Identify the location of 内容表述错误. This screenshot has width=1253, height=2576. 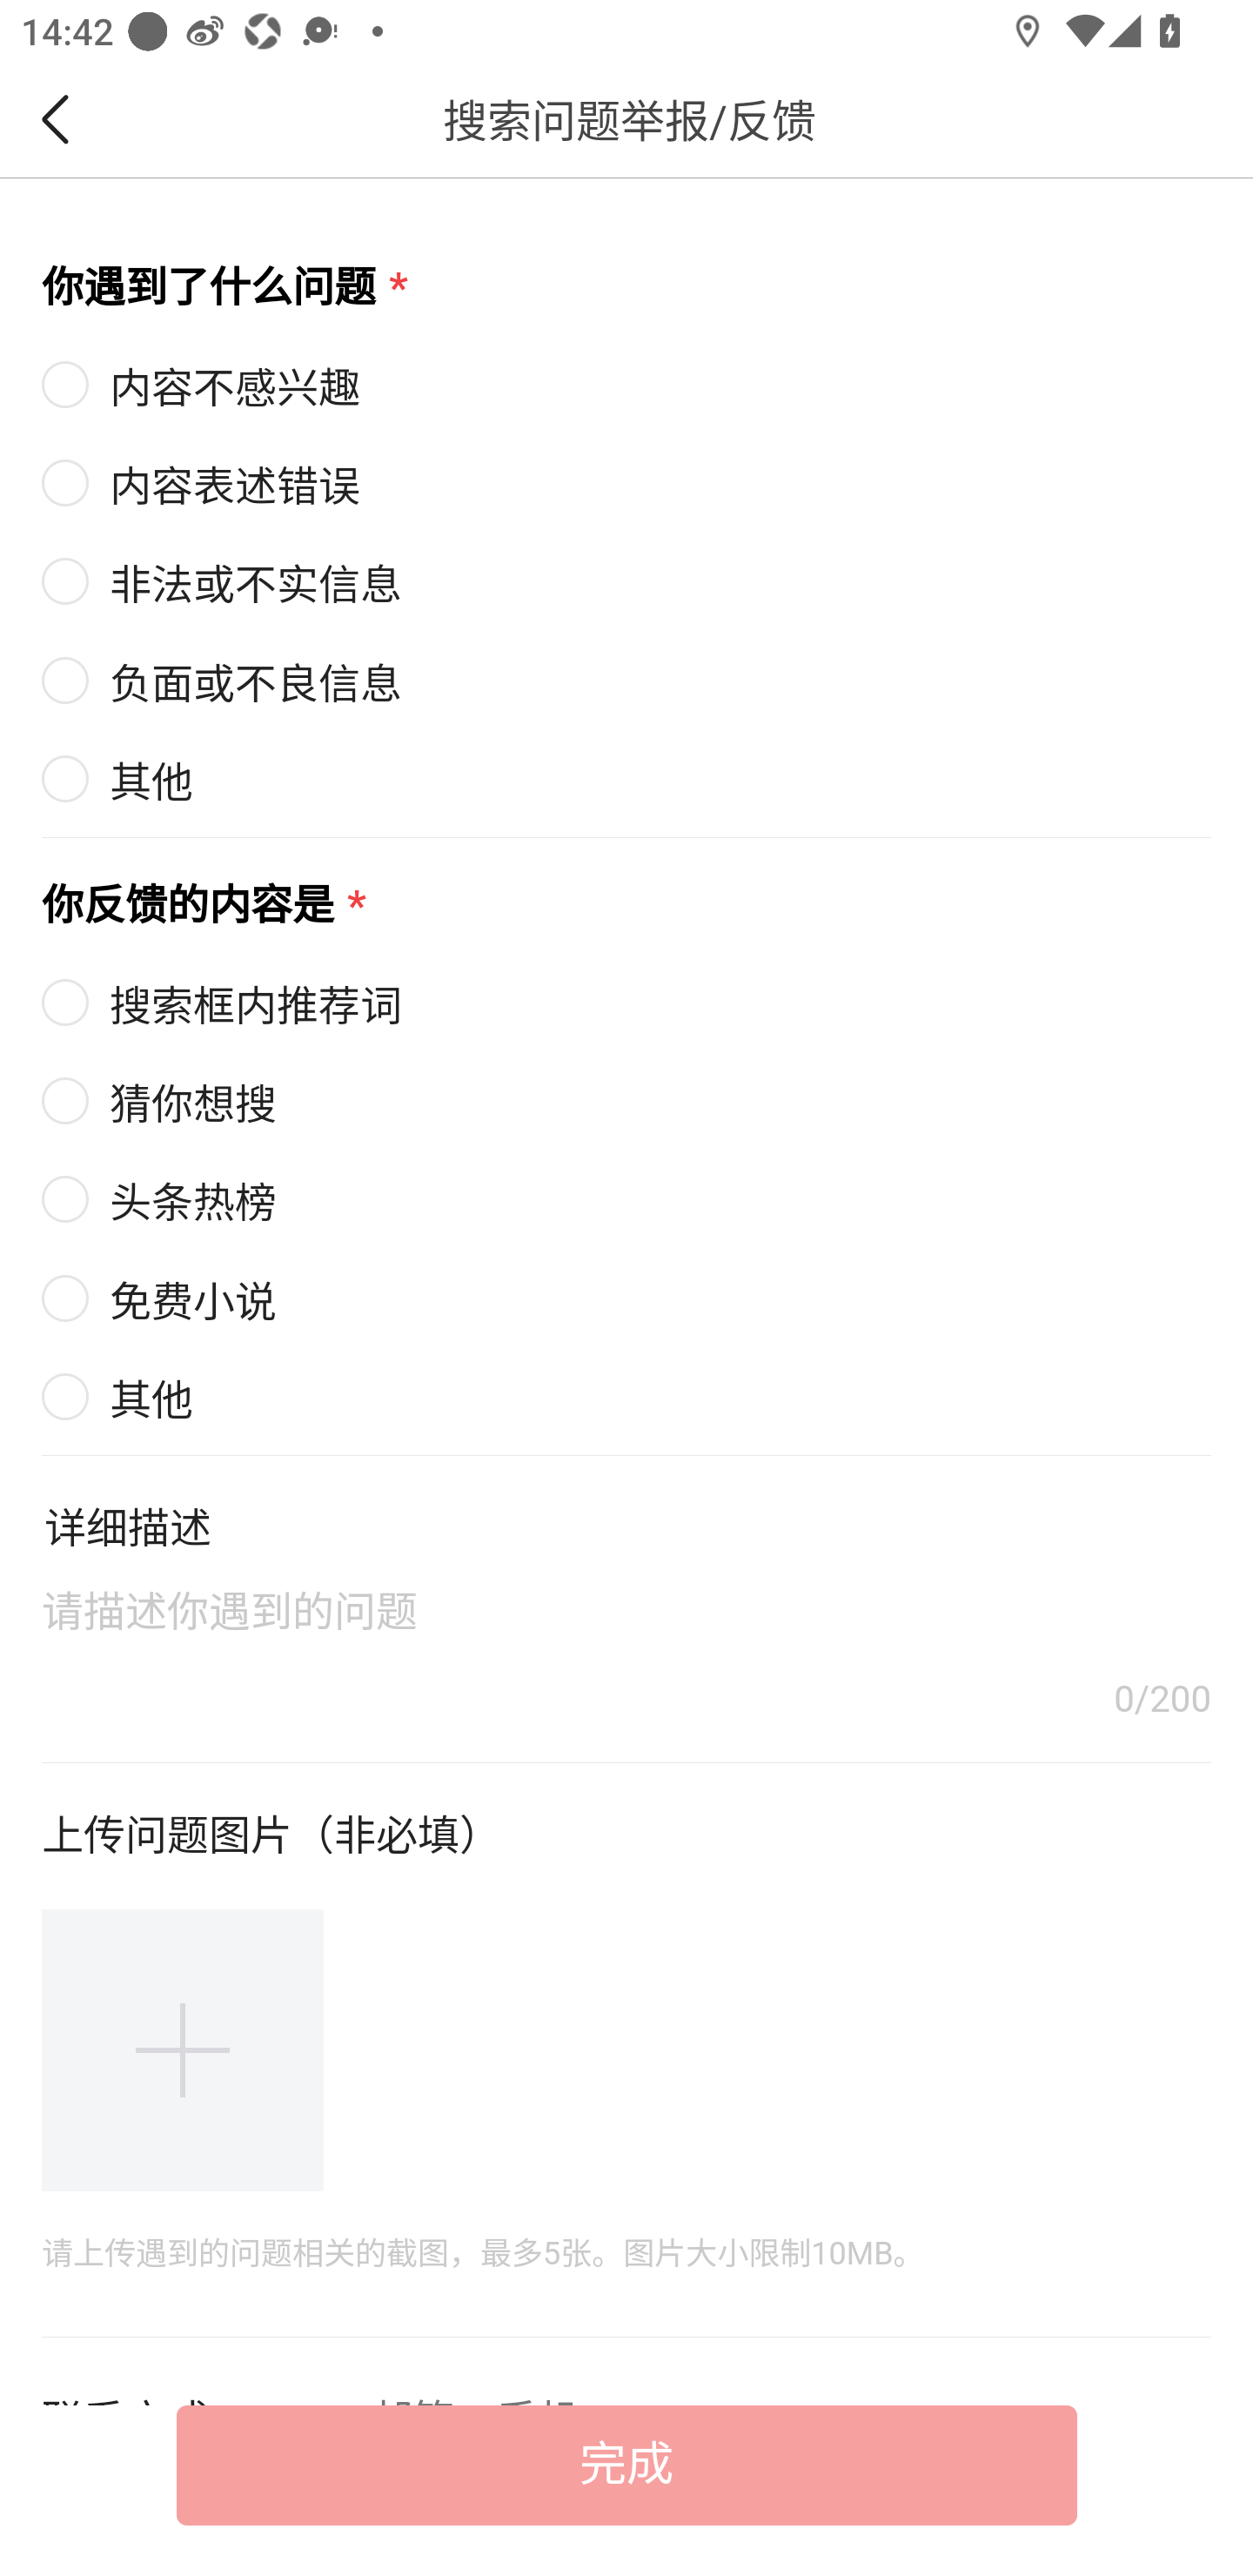
(626, 482).